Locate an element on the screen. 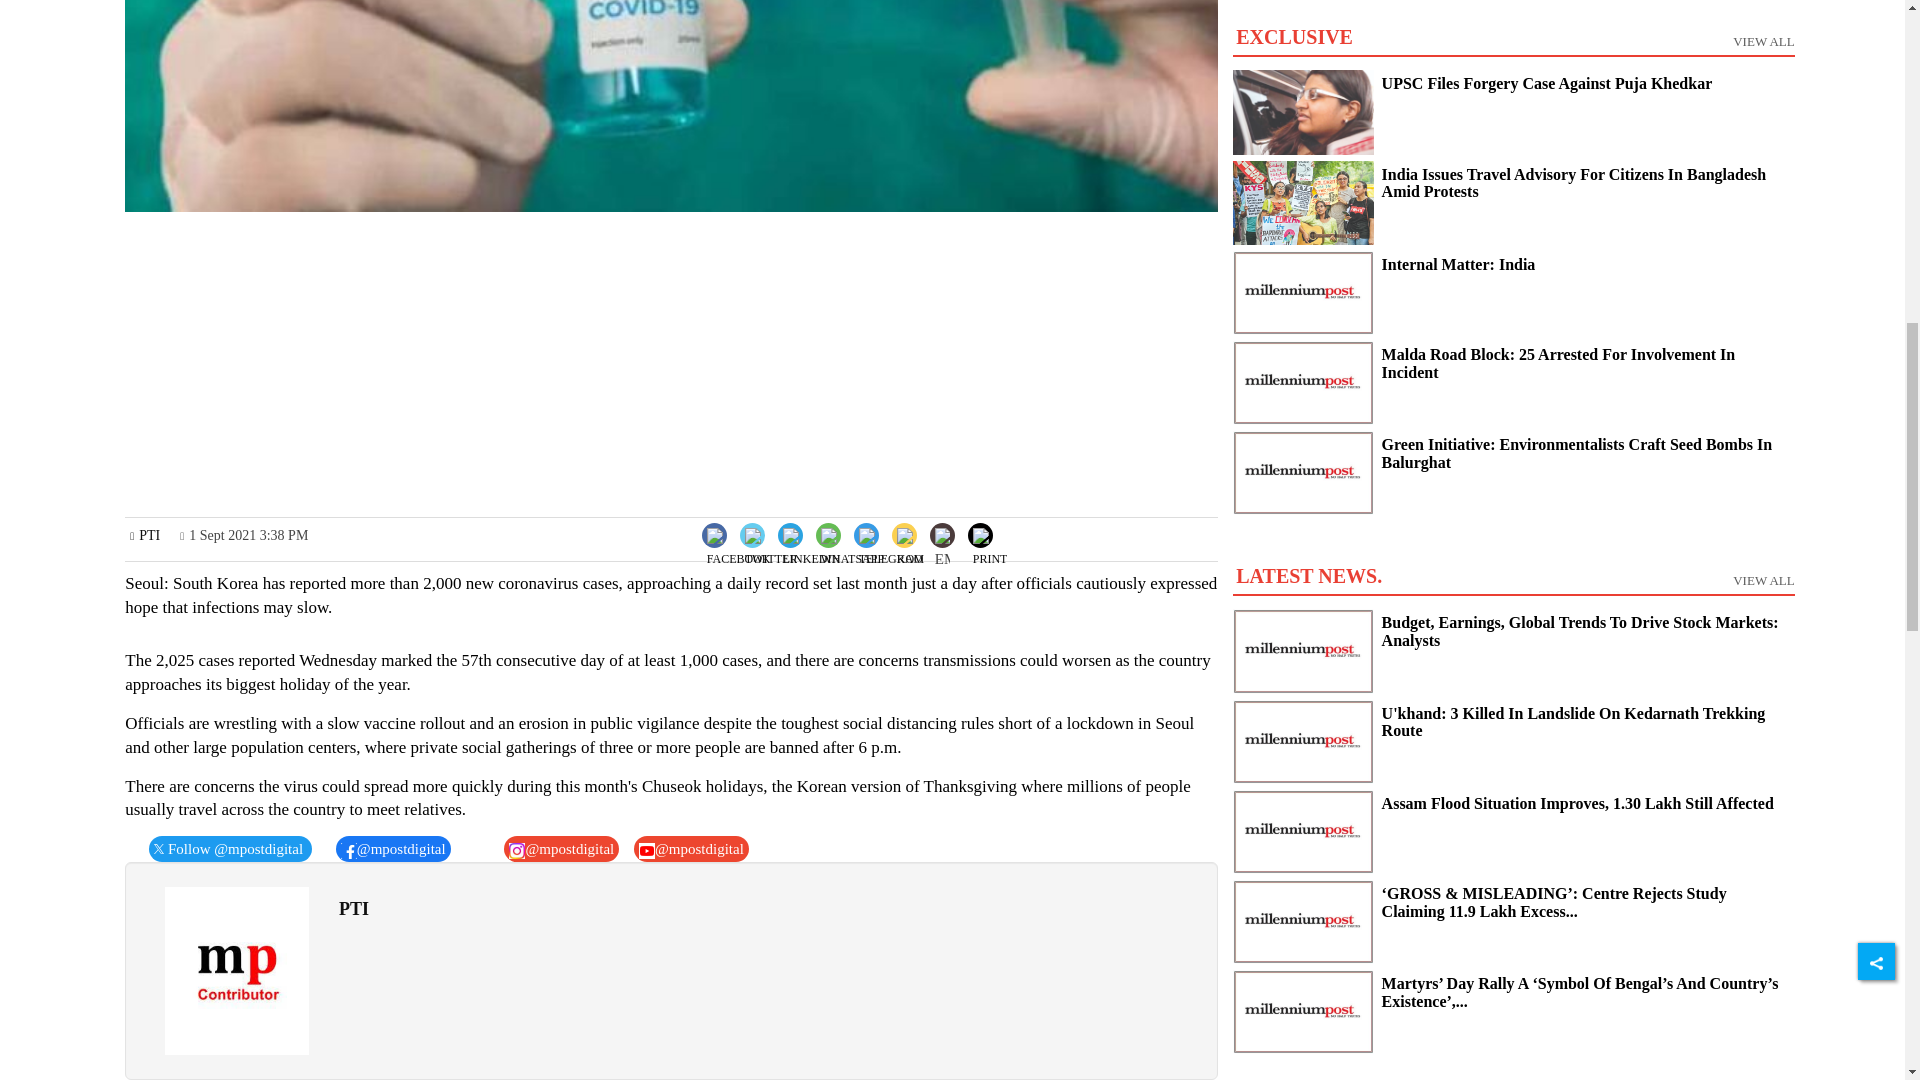 The image size is (1920, 1080). linkedin is located at coordinates (812, 550).